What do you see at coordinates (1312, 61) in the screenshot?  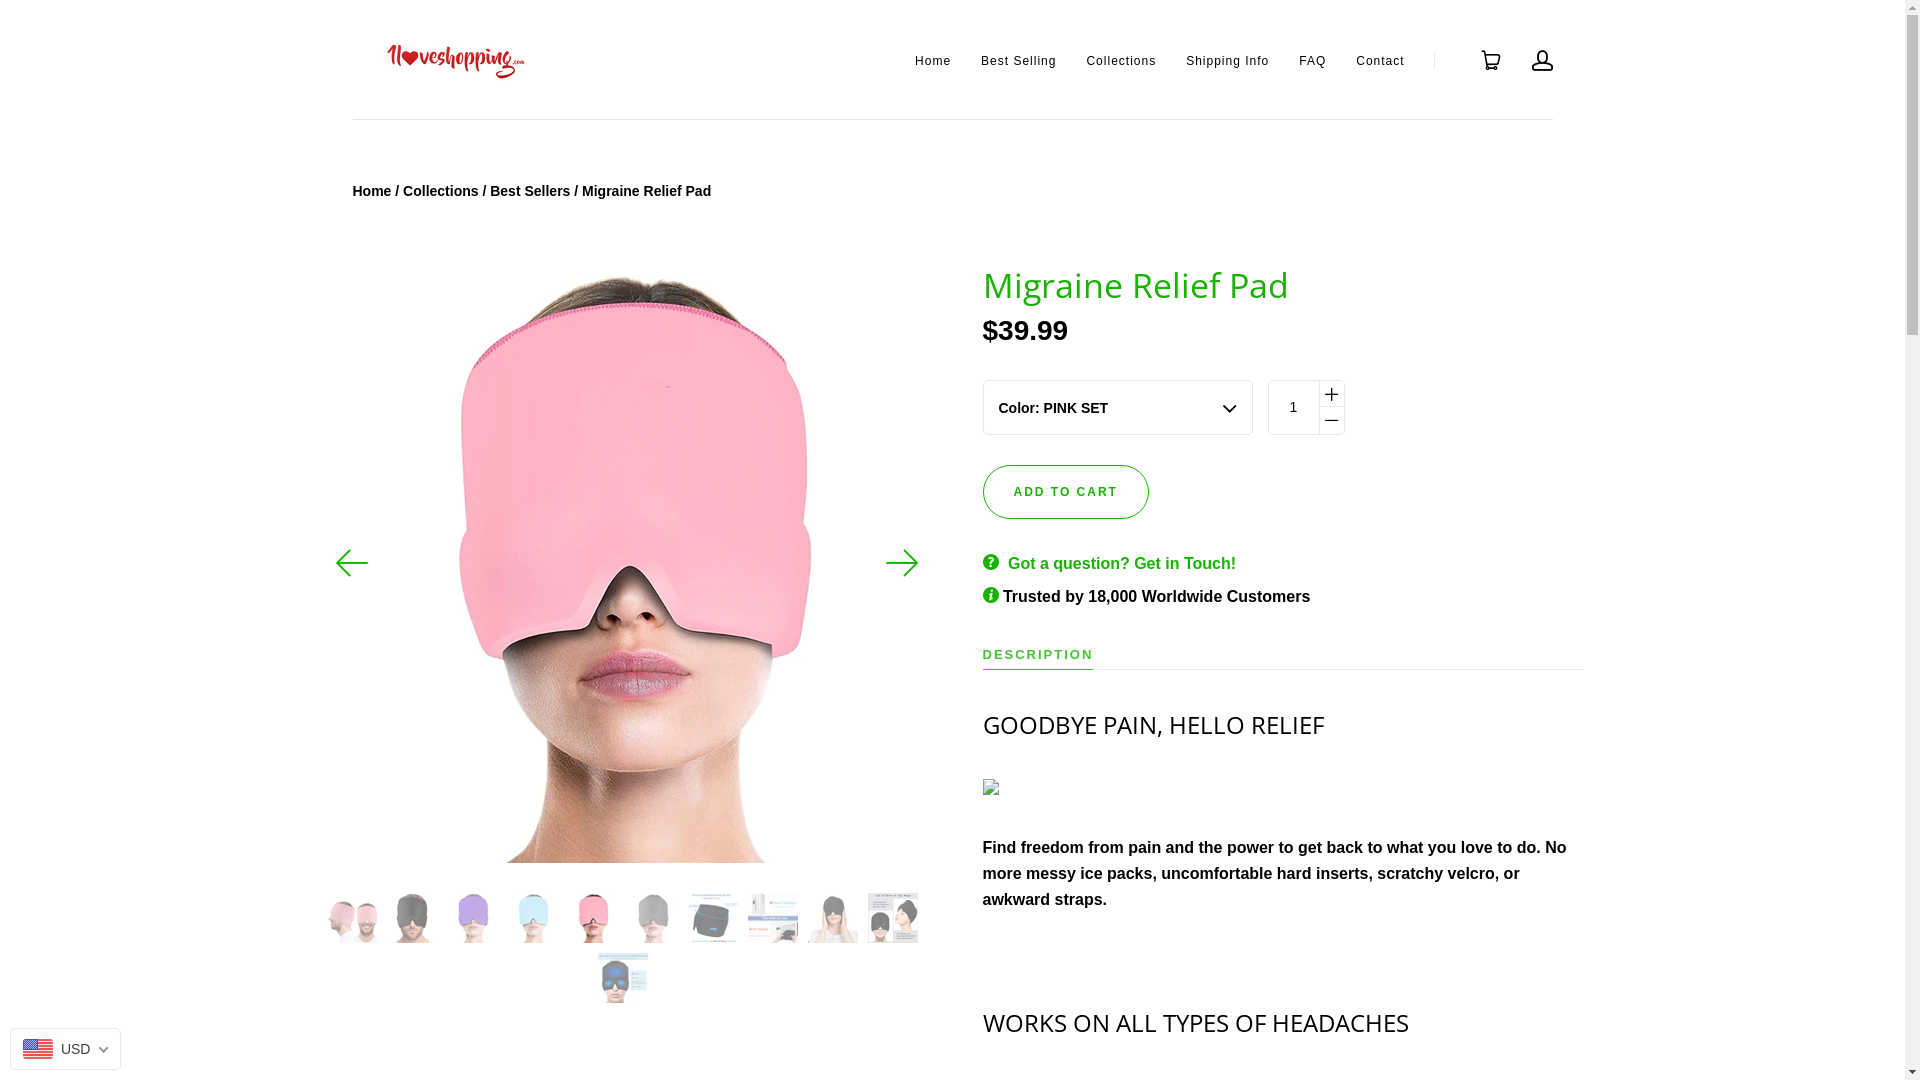 I see `FAQ` at bounding box center [1312, 61].